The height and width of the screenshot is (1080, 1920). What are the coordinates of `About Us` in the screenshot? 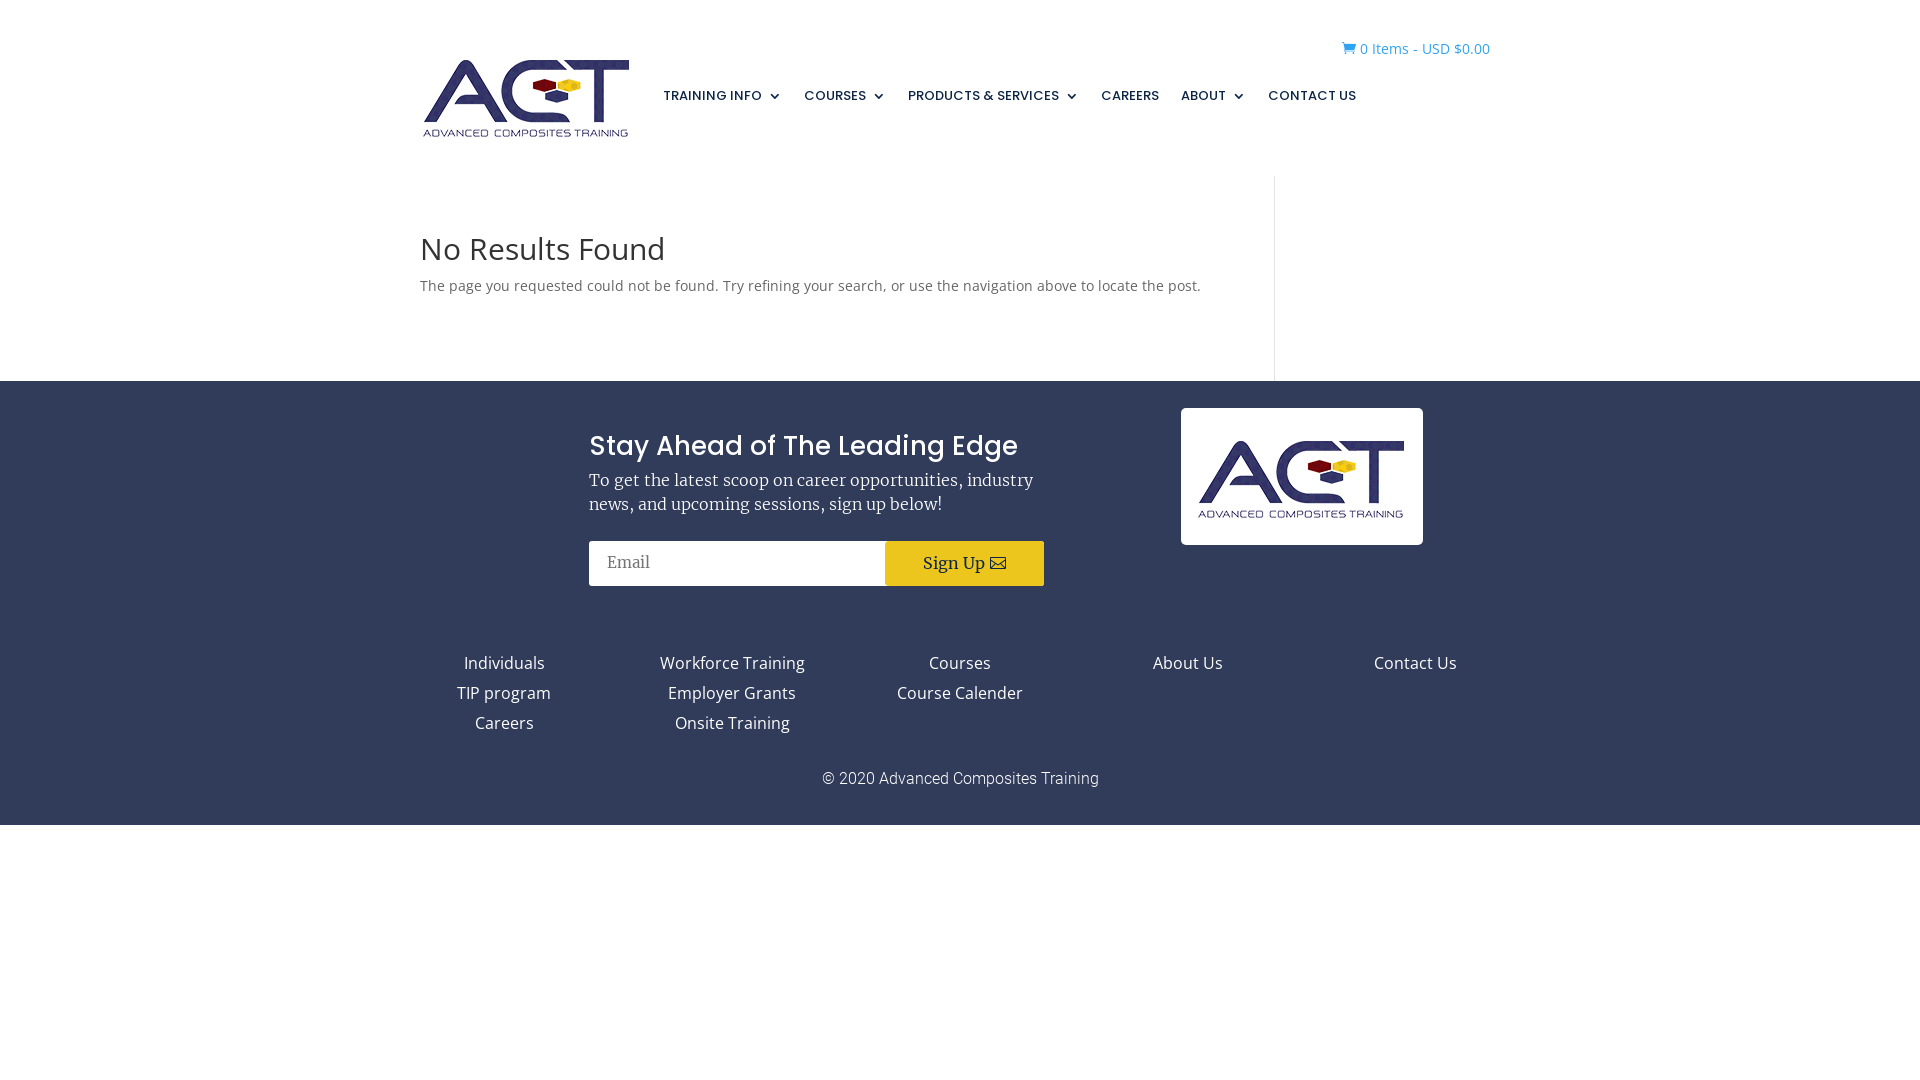 It's located at (1188, 667).